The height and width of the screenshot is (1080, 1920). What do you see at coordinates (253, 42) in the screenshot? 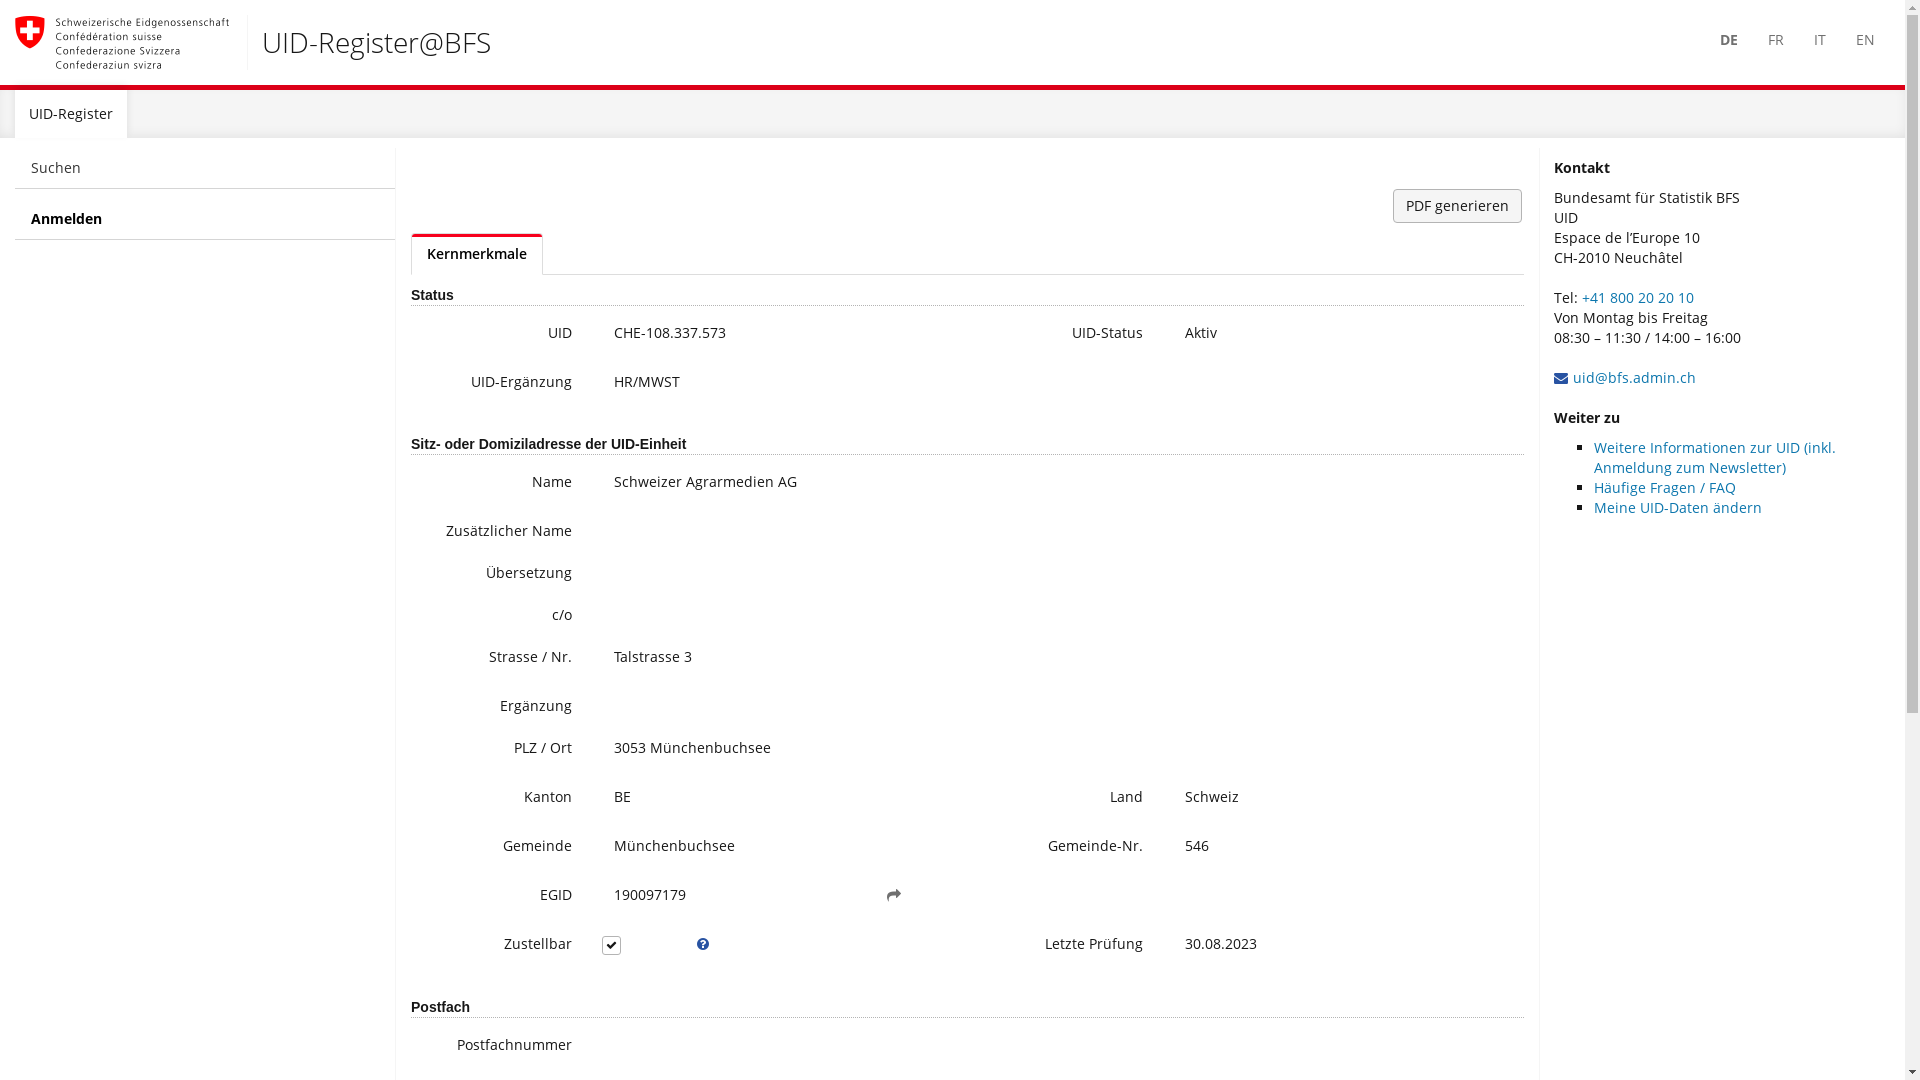
I see `UID-Register@BFS` at bounding box center [253, 42].